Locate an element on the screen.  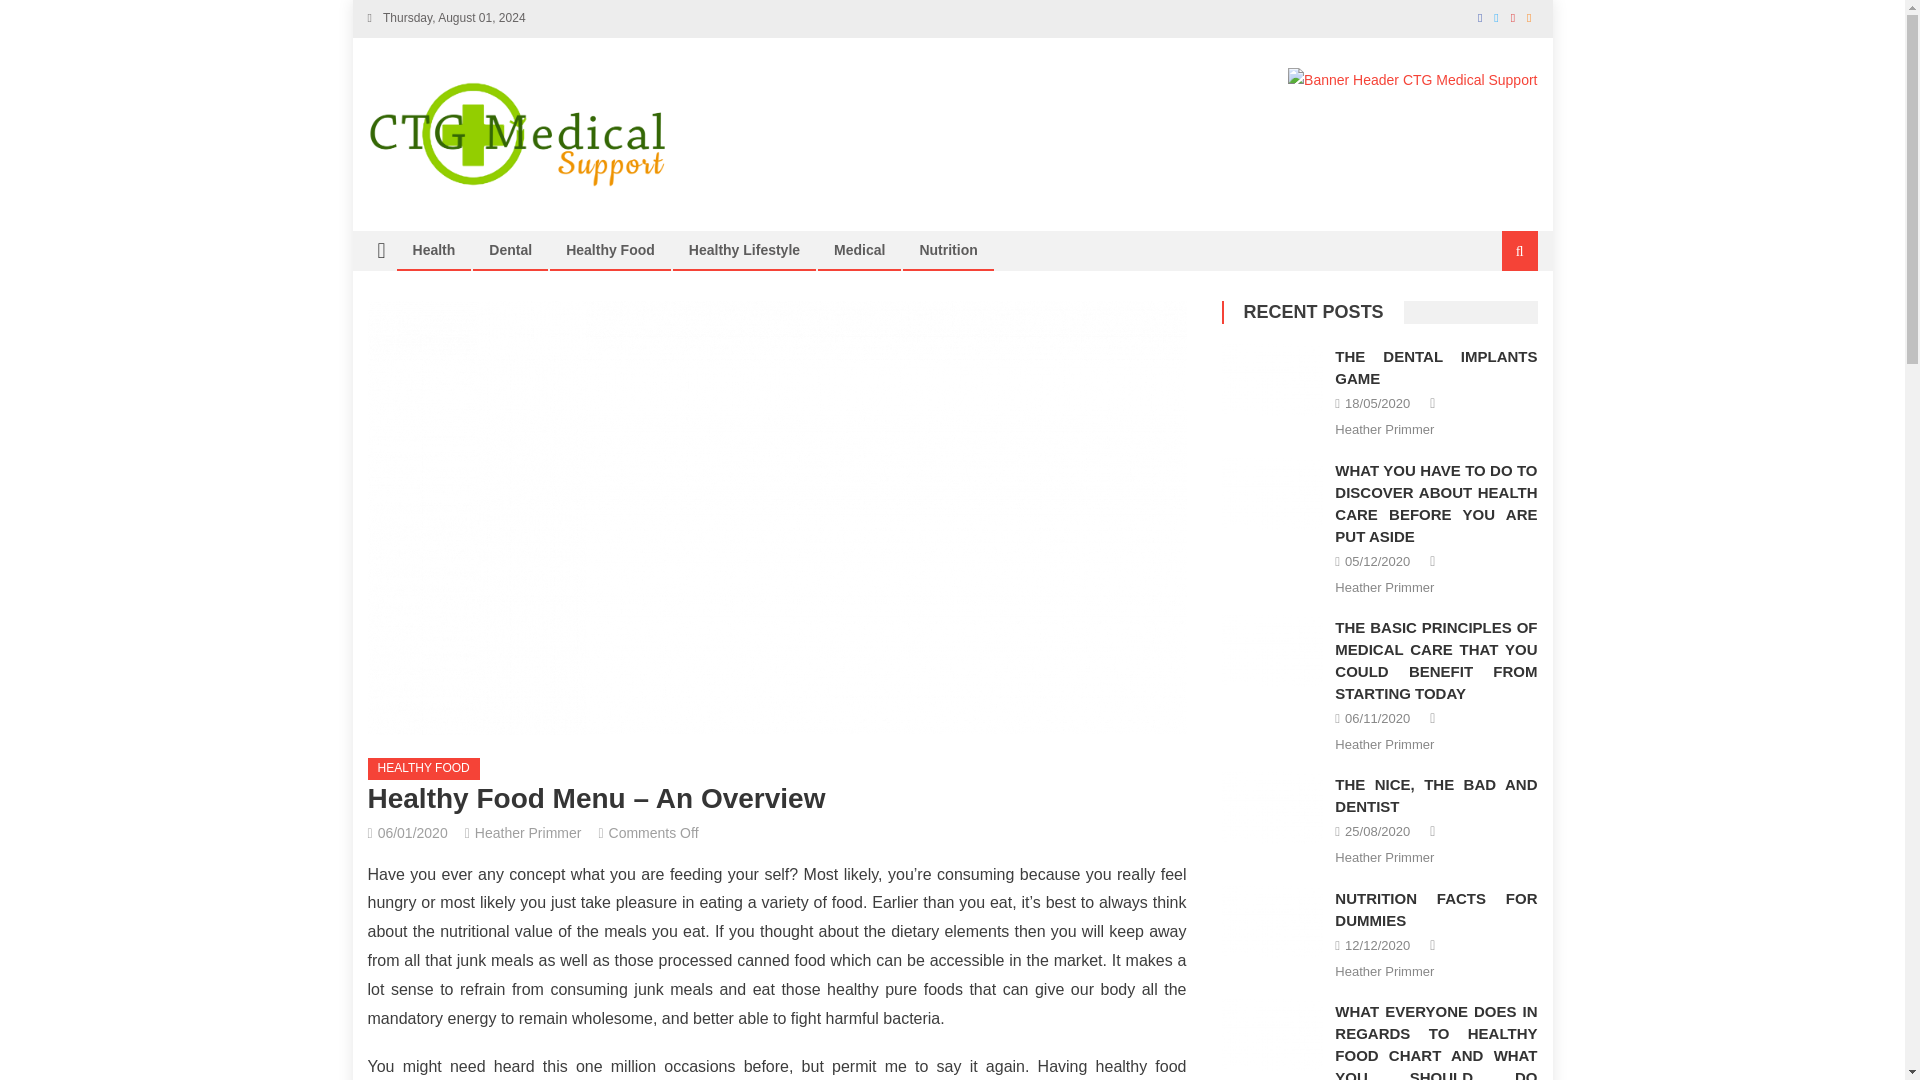
Healthy Food is located at coordinates (610, 250).